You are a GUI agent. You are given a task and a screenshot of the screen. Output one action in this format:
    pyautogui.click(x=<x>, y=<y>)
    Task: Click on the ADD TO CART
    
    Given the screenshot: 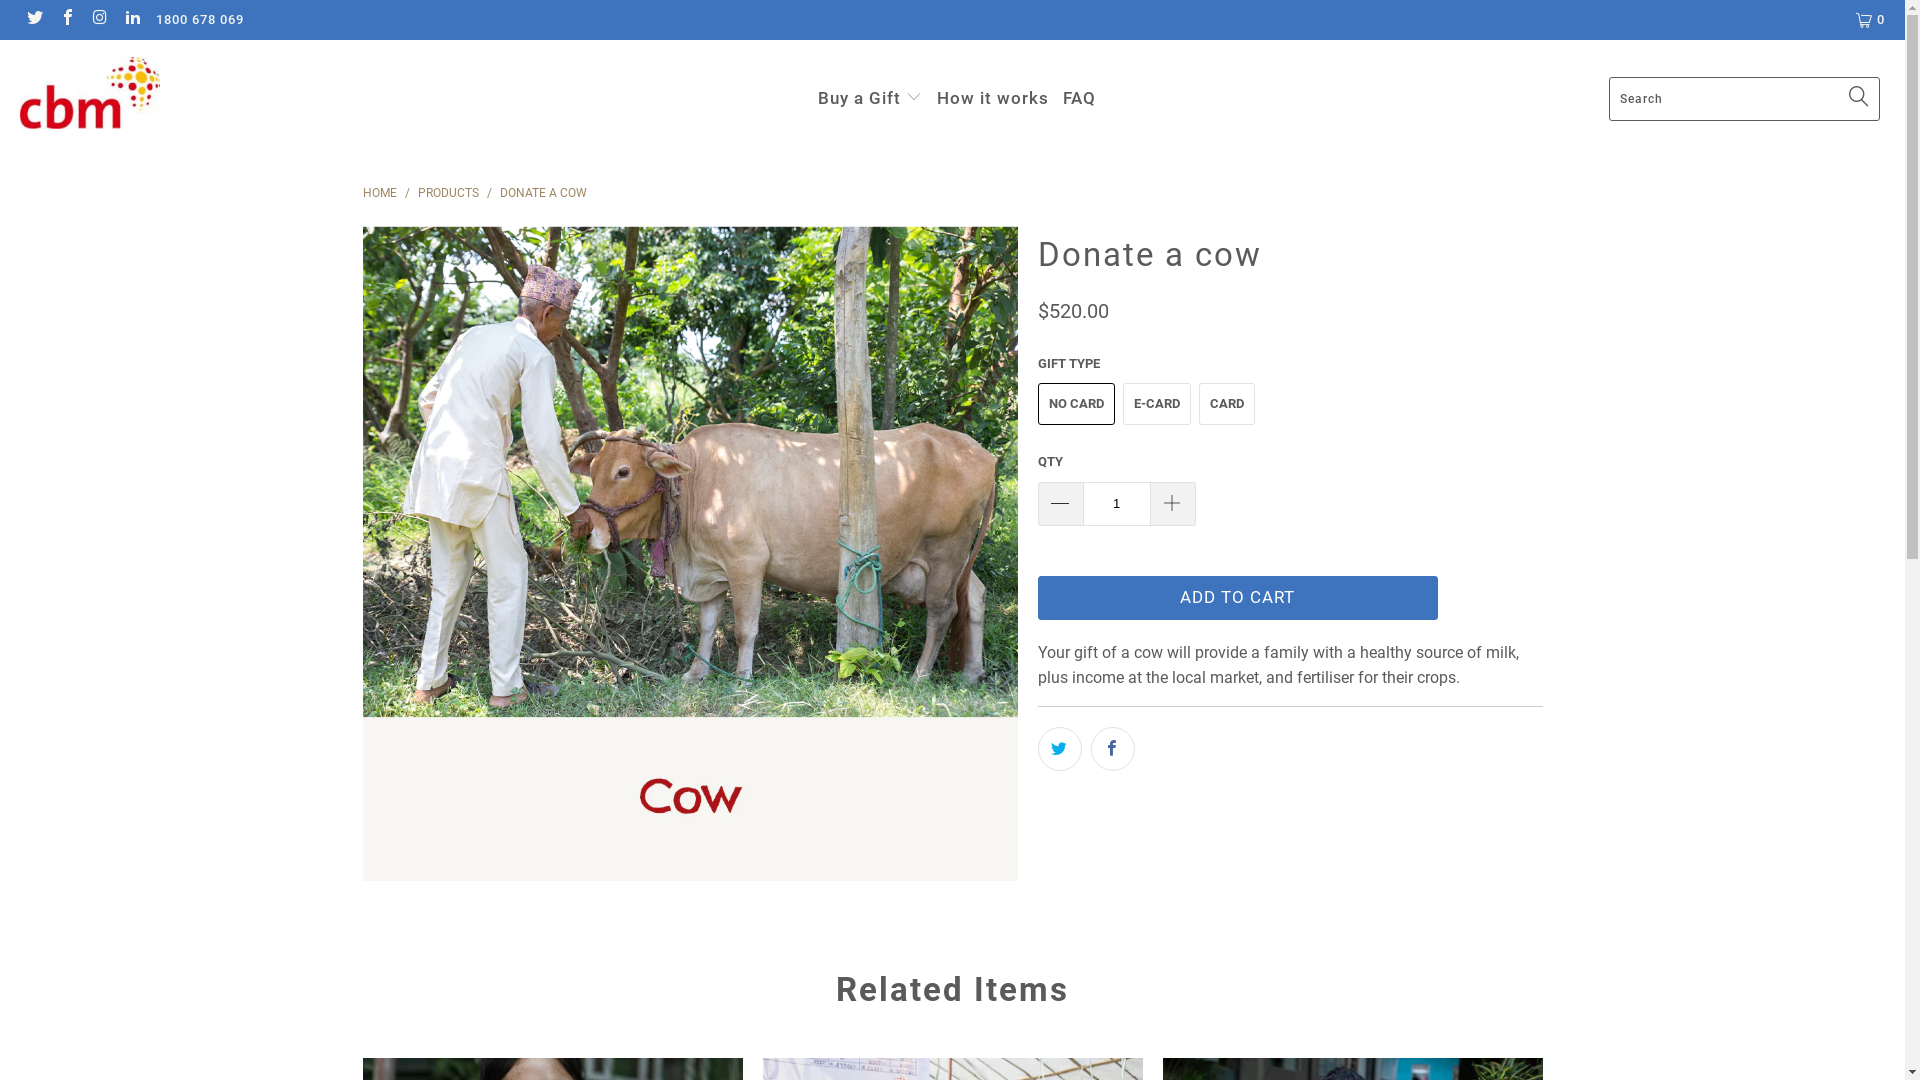 What is the action you would take?
    pyautogui.click(x=1238, y=598)
    